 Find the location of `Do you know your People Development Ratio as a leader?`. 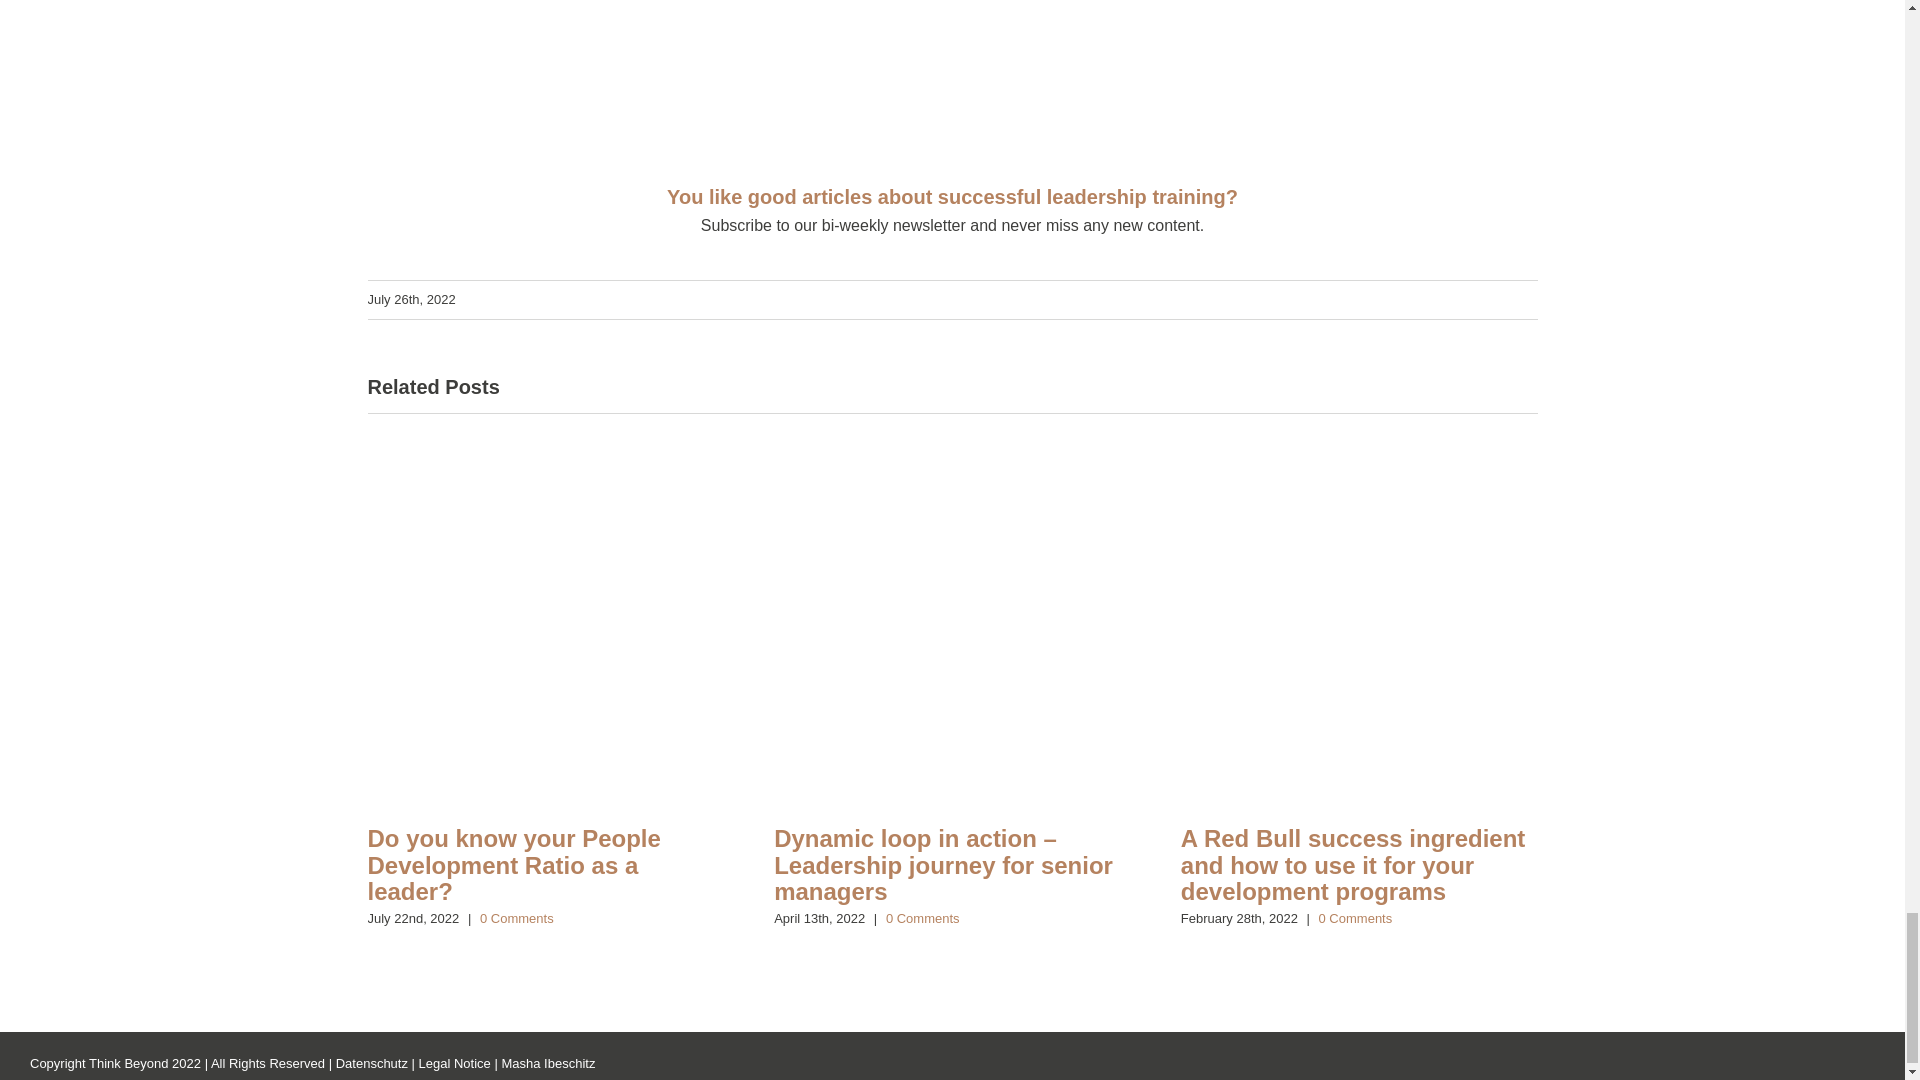

Do you know your People Development Ratio as a leader? is located at coordinates (514, 865).